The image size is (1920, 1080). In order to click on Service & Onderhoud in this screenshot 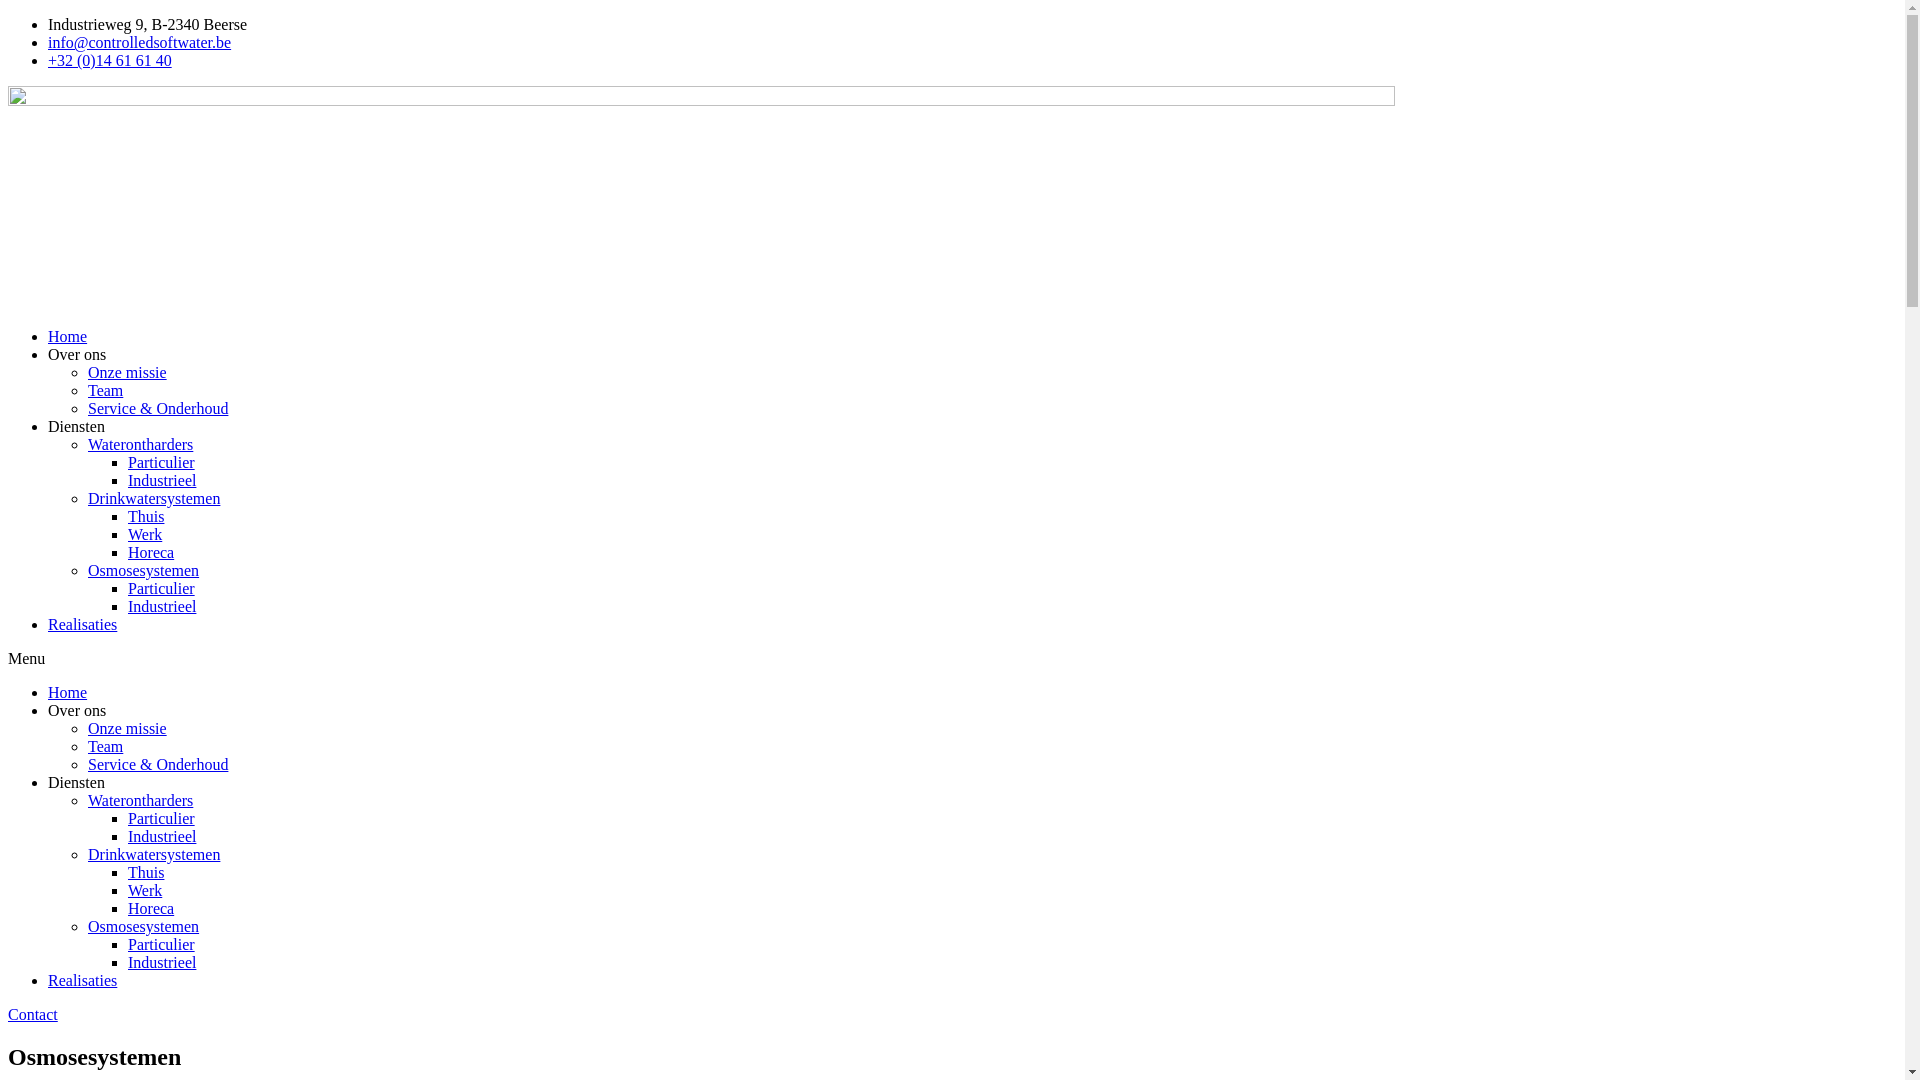, I will do `click(158, 764)`.